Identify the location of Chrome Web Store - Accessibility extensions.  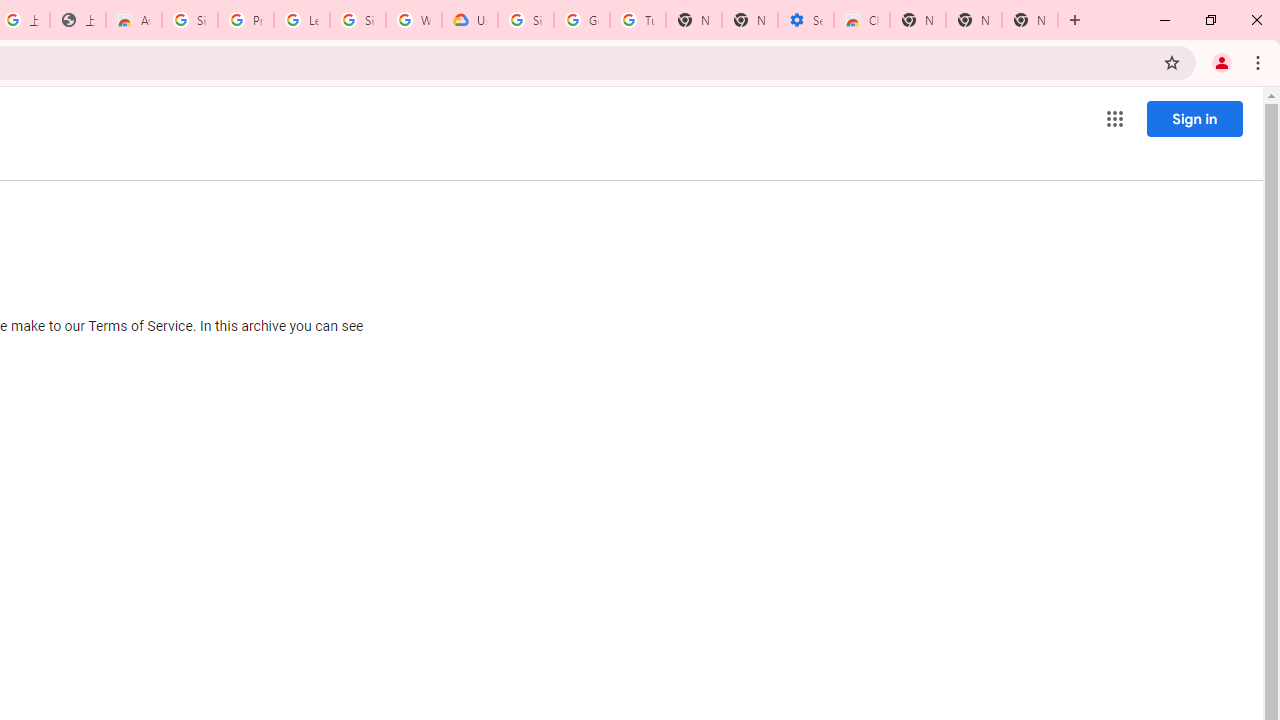
(862, 20).